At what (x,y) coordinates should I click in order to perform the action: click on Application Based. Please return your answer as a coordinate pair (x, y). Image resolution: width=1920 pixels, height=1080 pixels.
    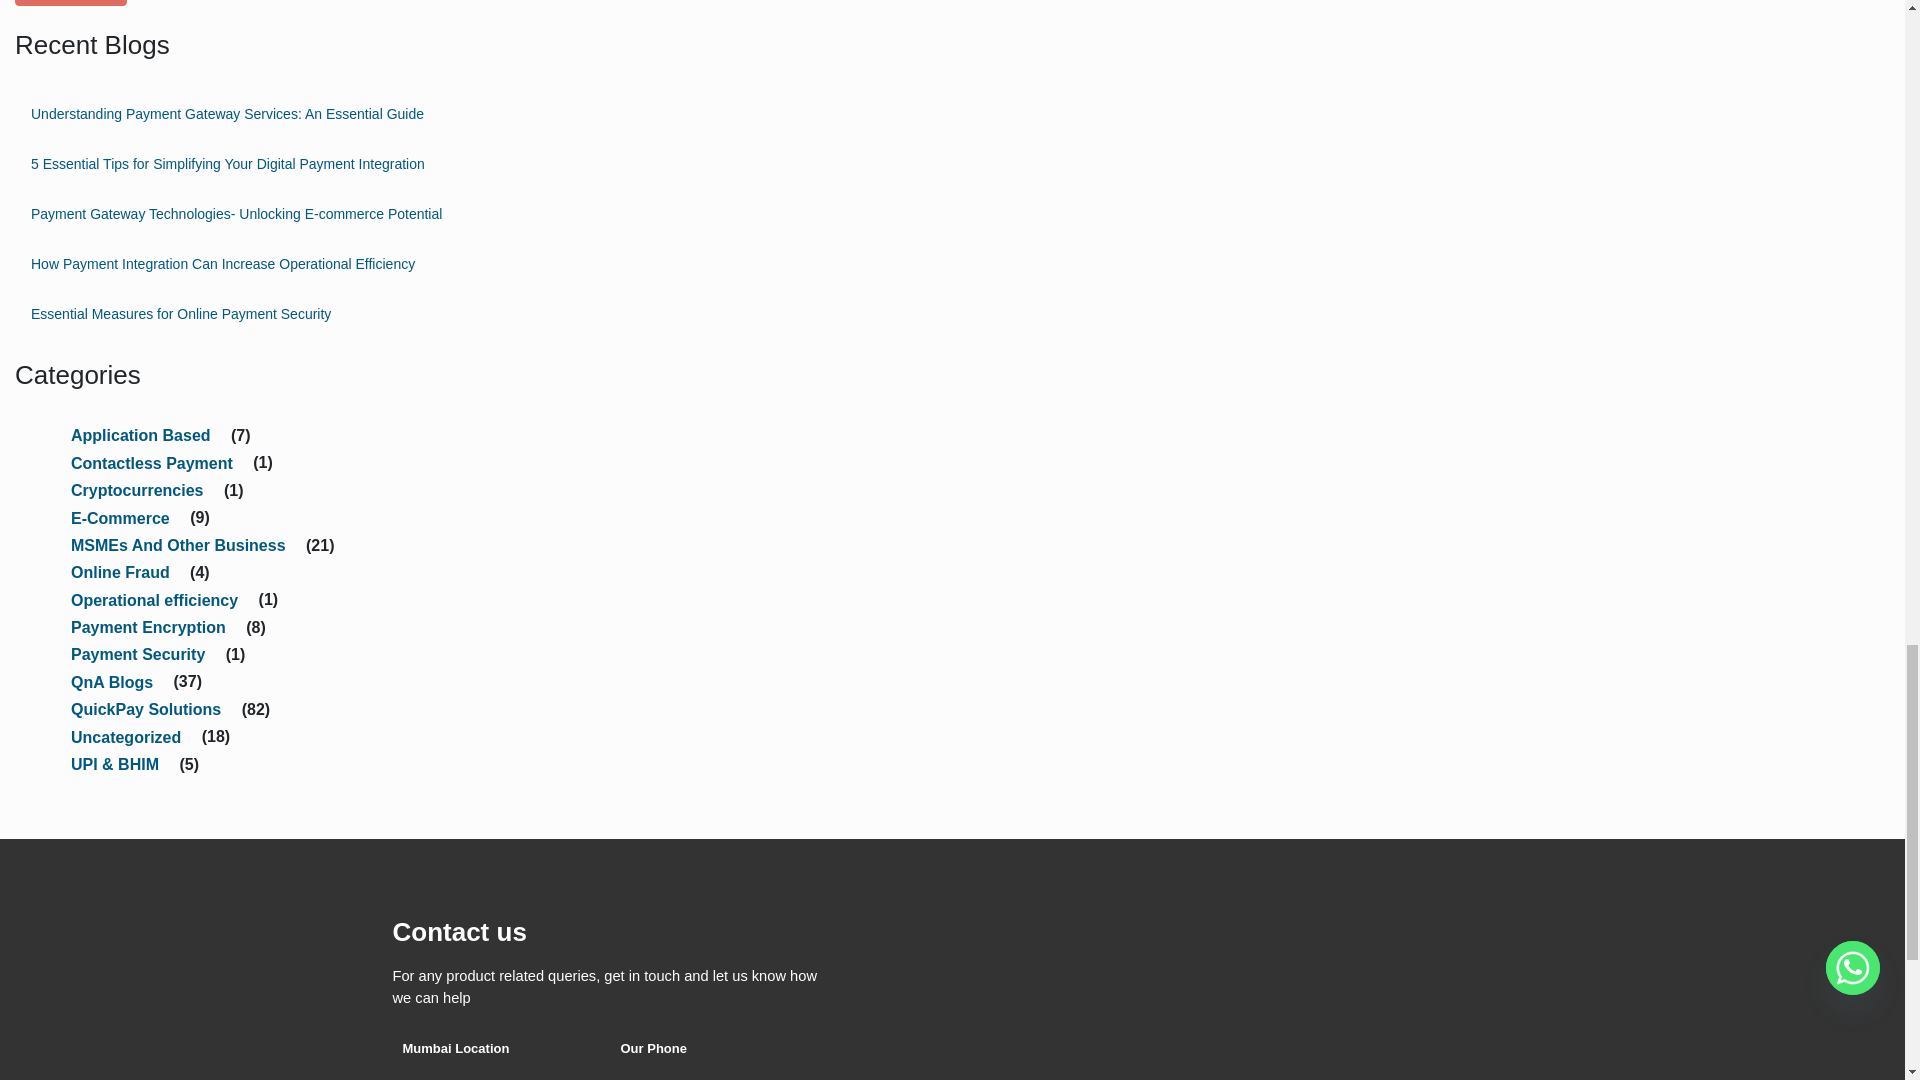
    Looking at the image, I should click on (140, 434).